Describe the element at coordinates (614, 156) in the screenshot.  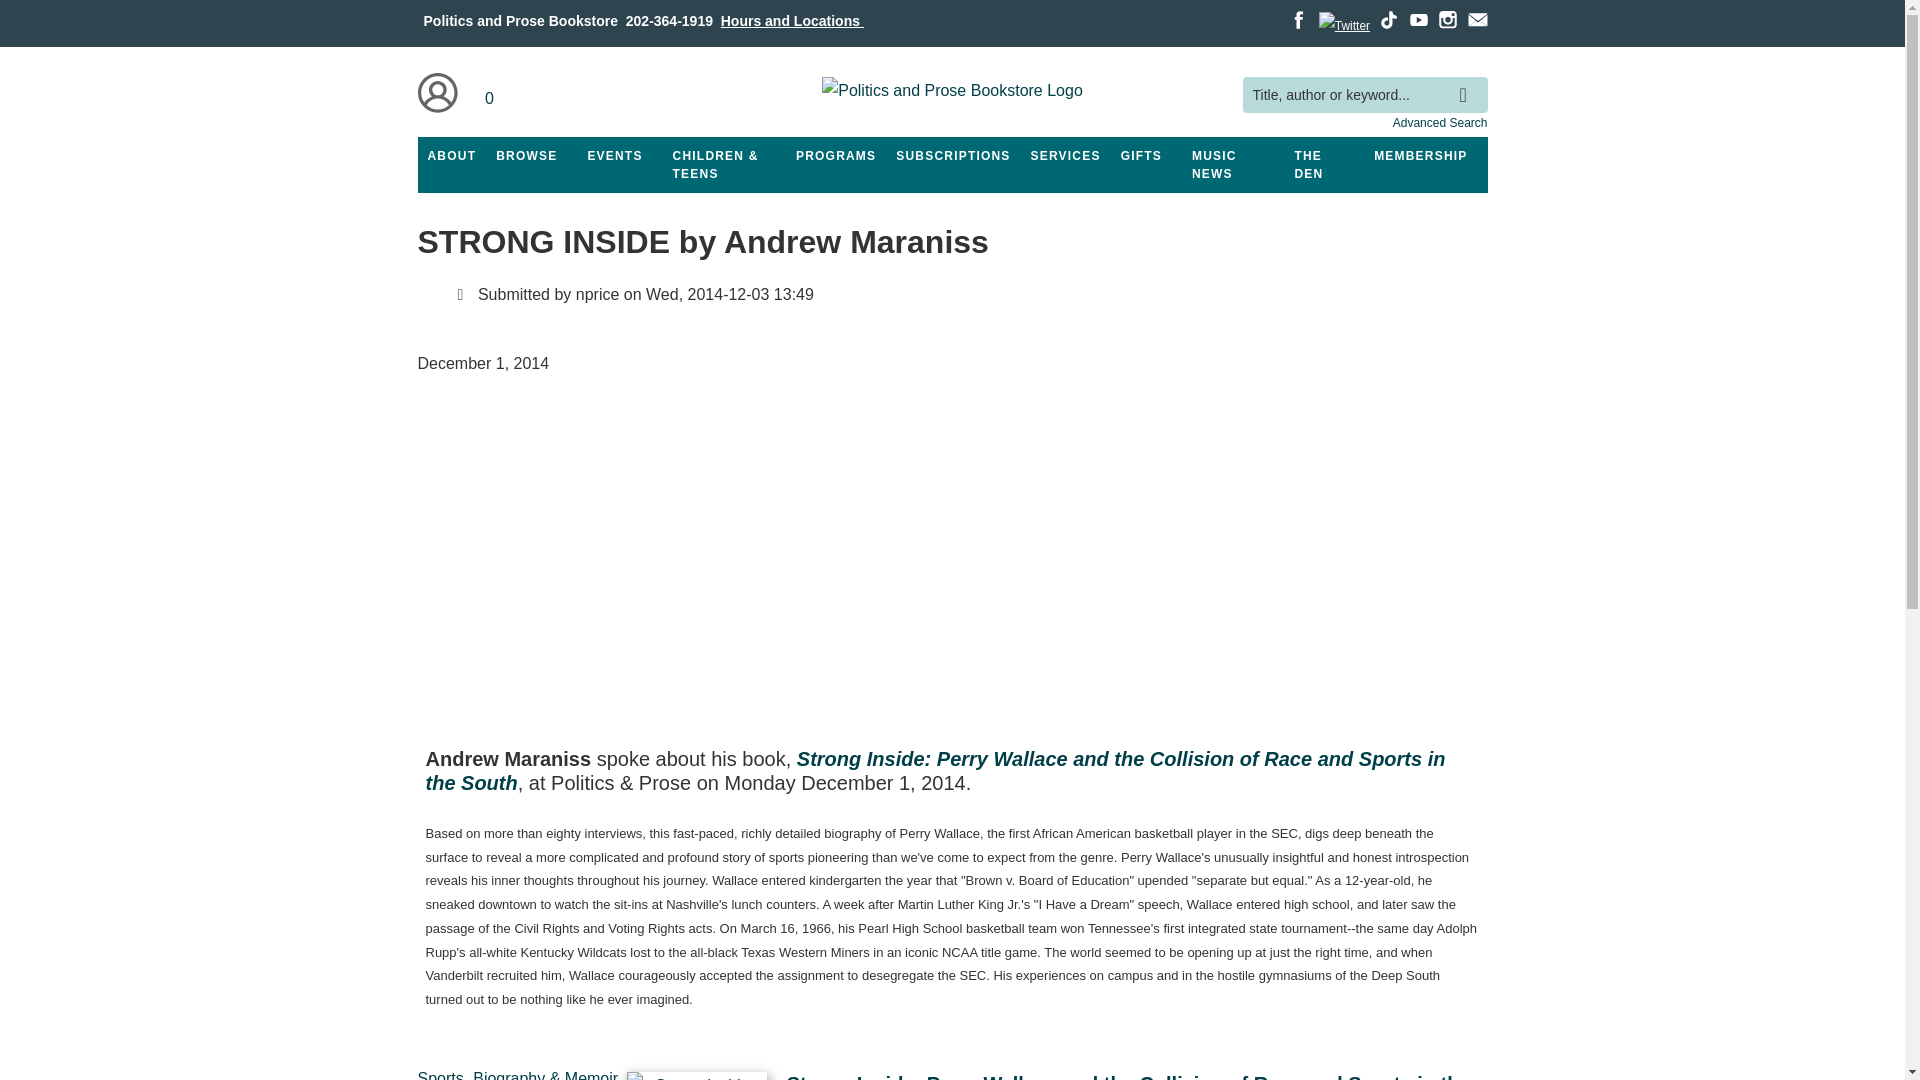
I see `See our event calendar` at that location.